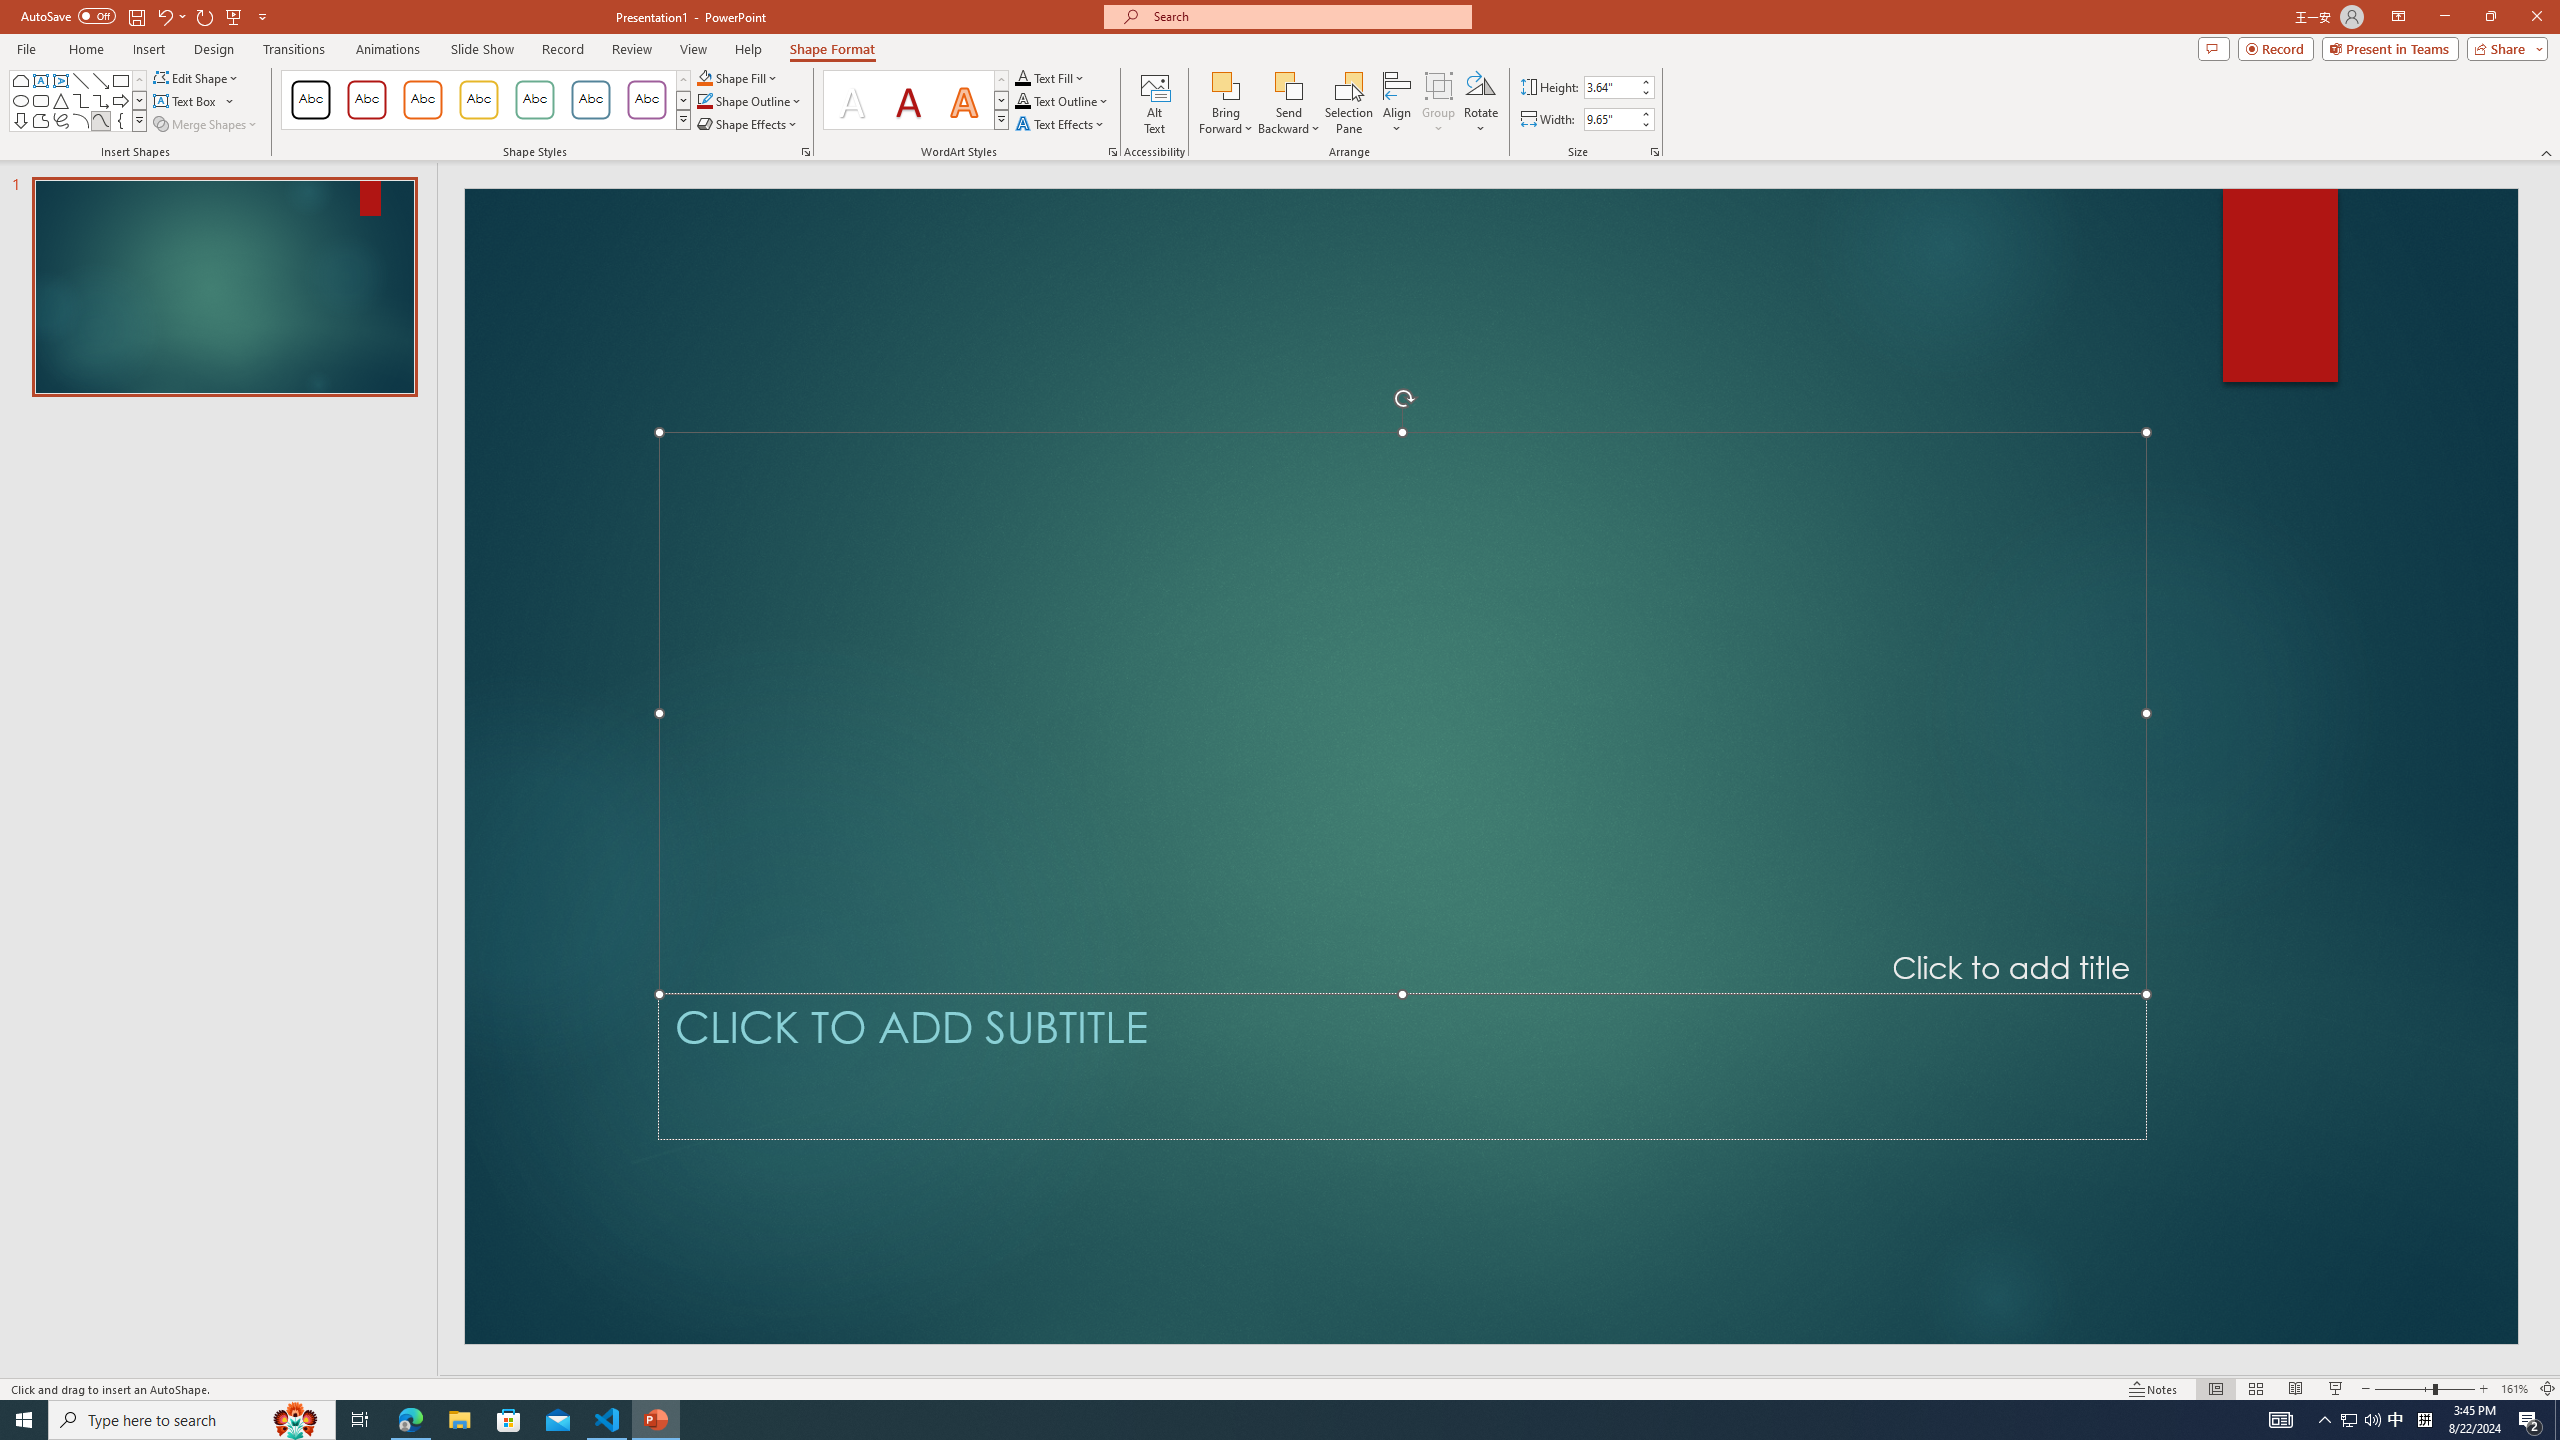 This screenshot has width=2560, height=1440. I want to click on Save, so click(136, 16).